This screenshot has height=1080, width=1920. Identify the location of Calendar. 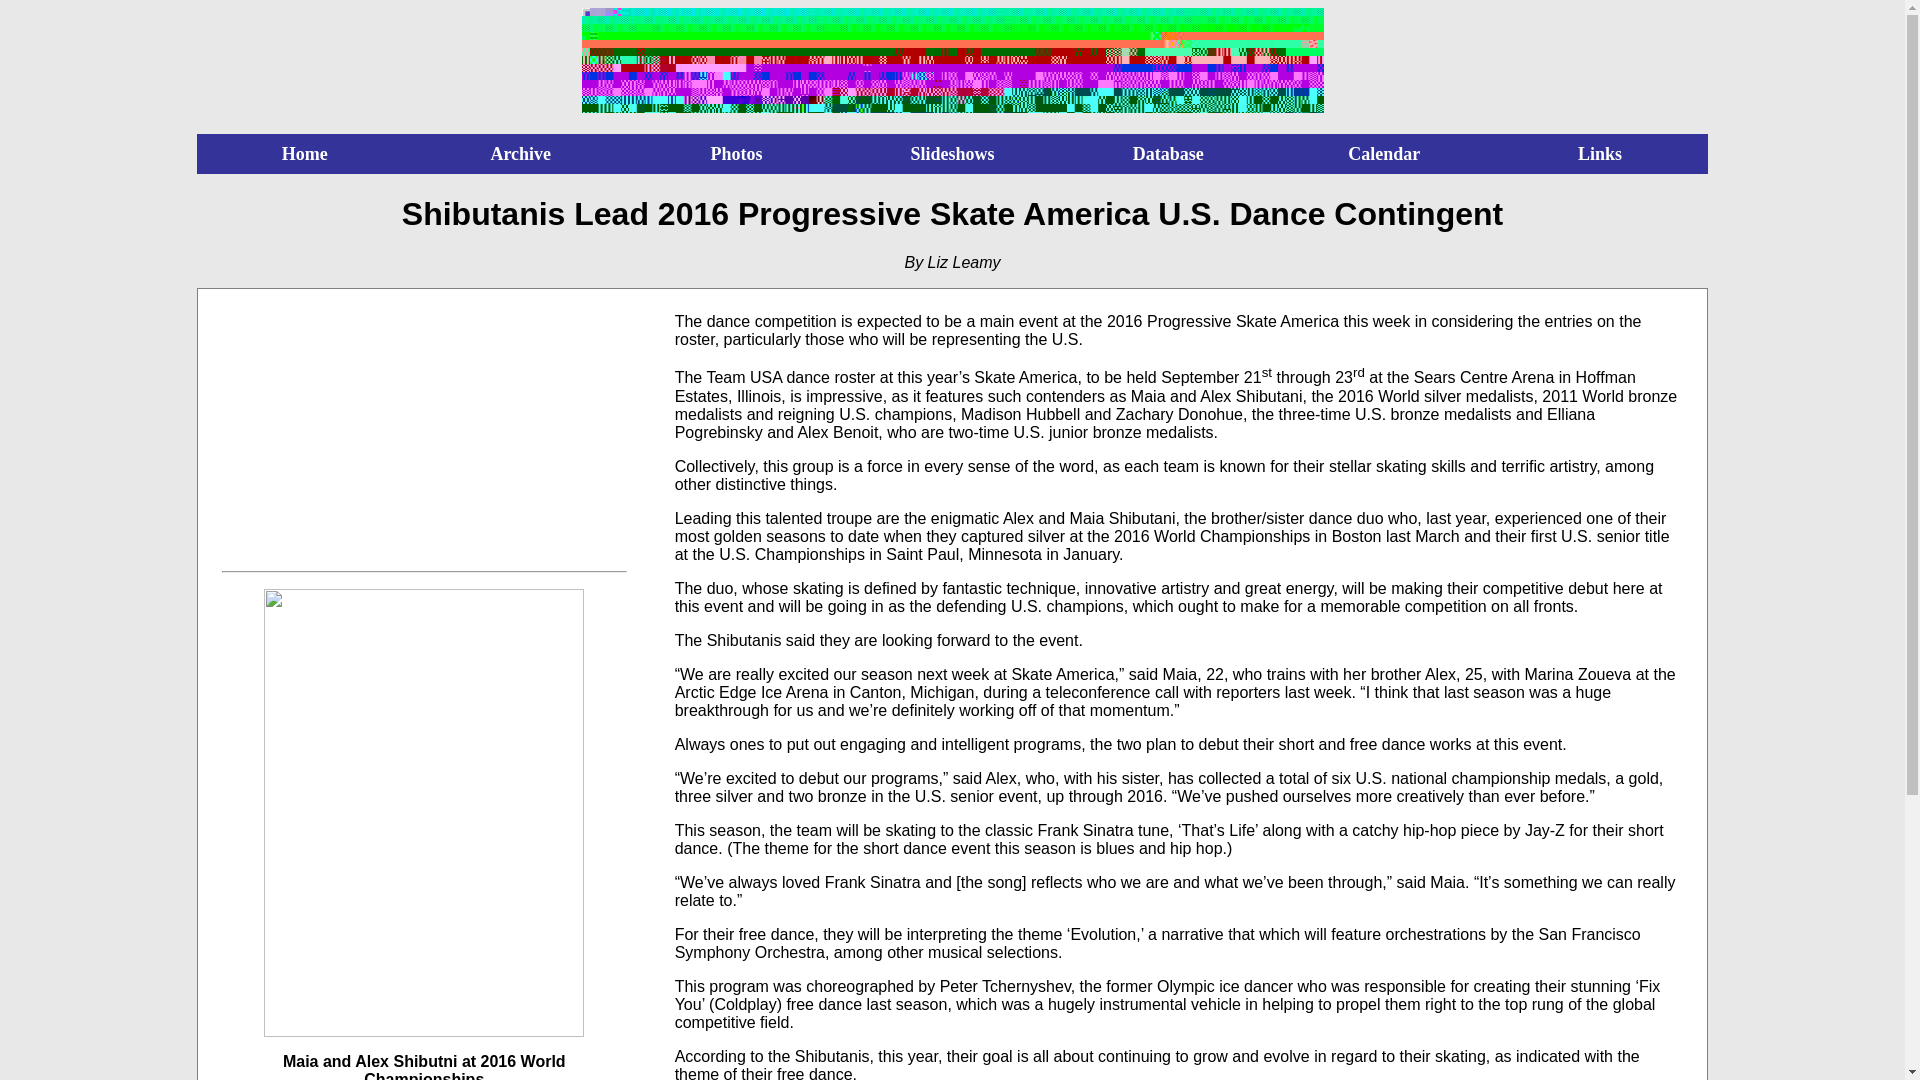
(1384, 154).